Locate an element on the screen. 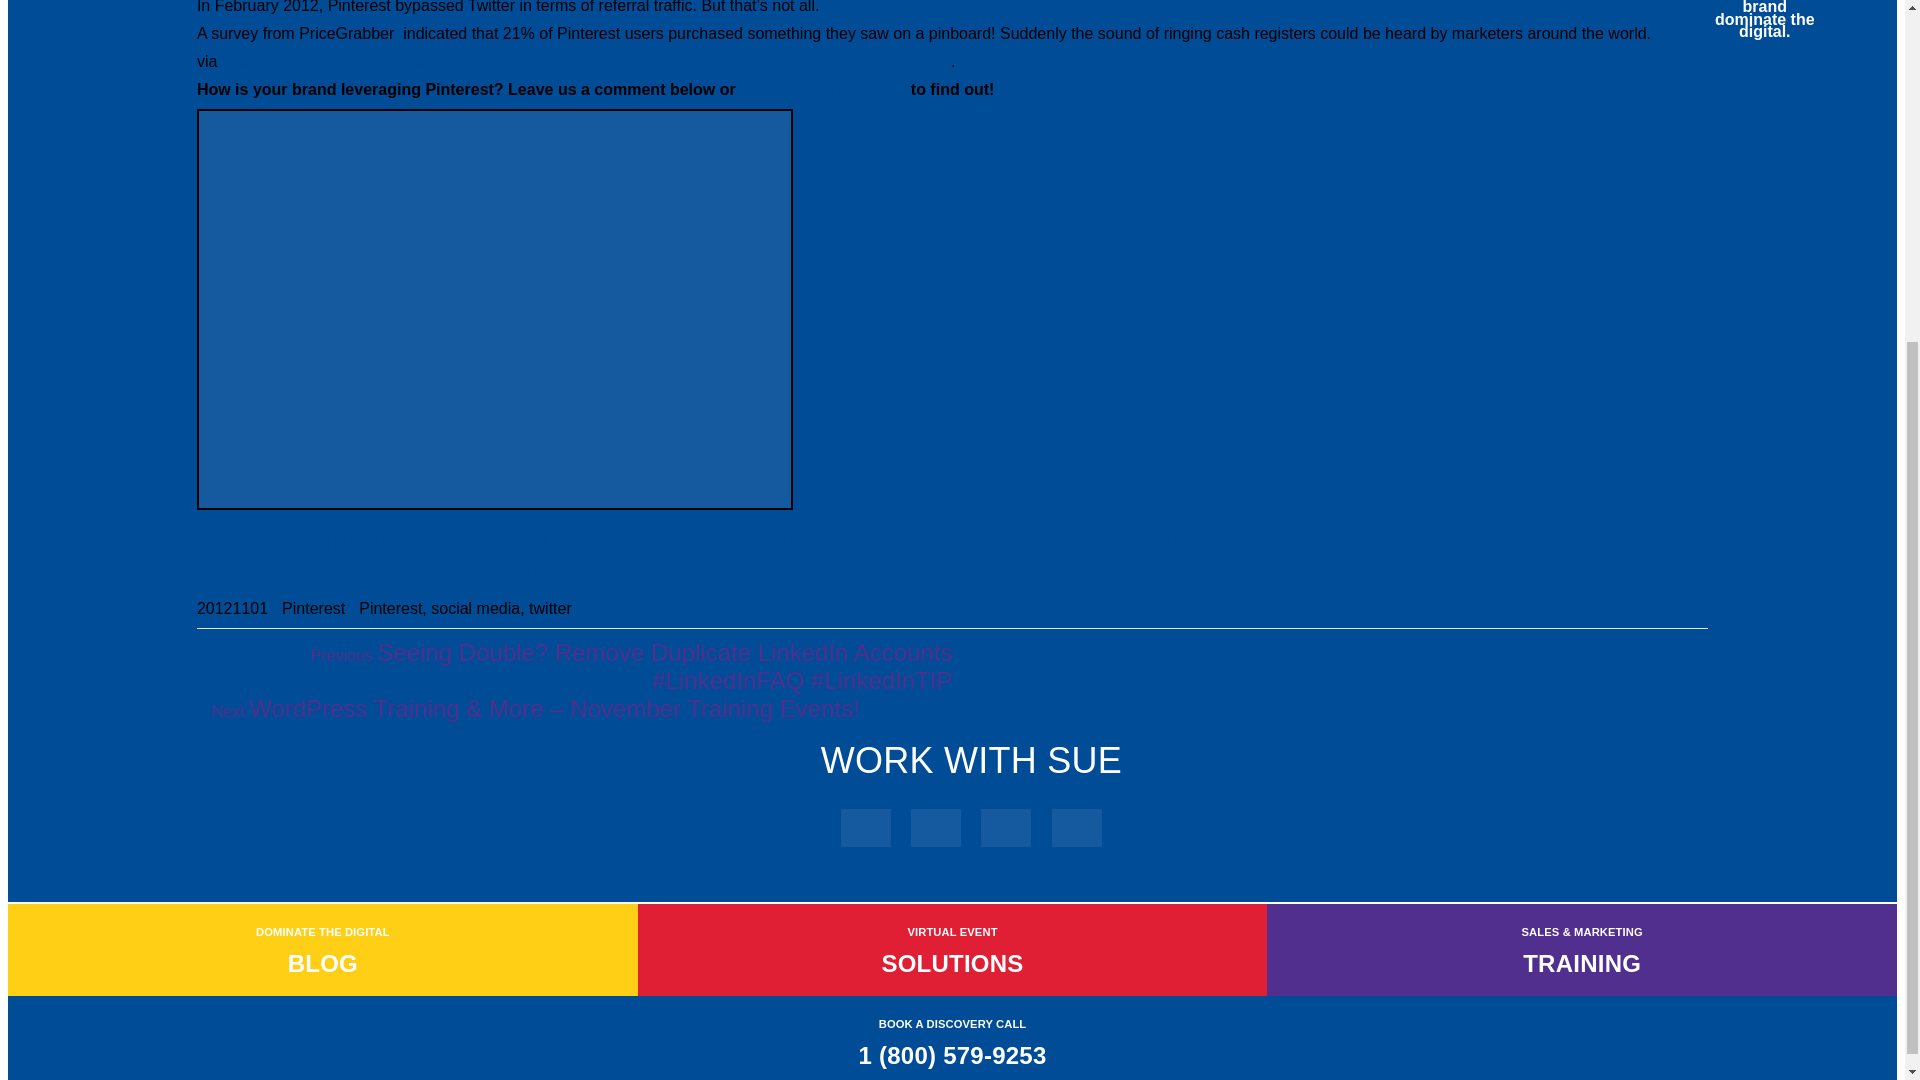 The width and height of the screenshot is (1920, 1080). follow us on Pinterest is located at coordinates (822, 90).